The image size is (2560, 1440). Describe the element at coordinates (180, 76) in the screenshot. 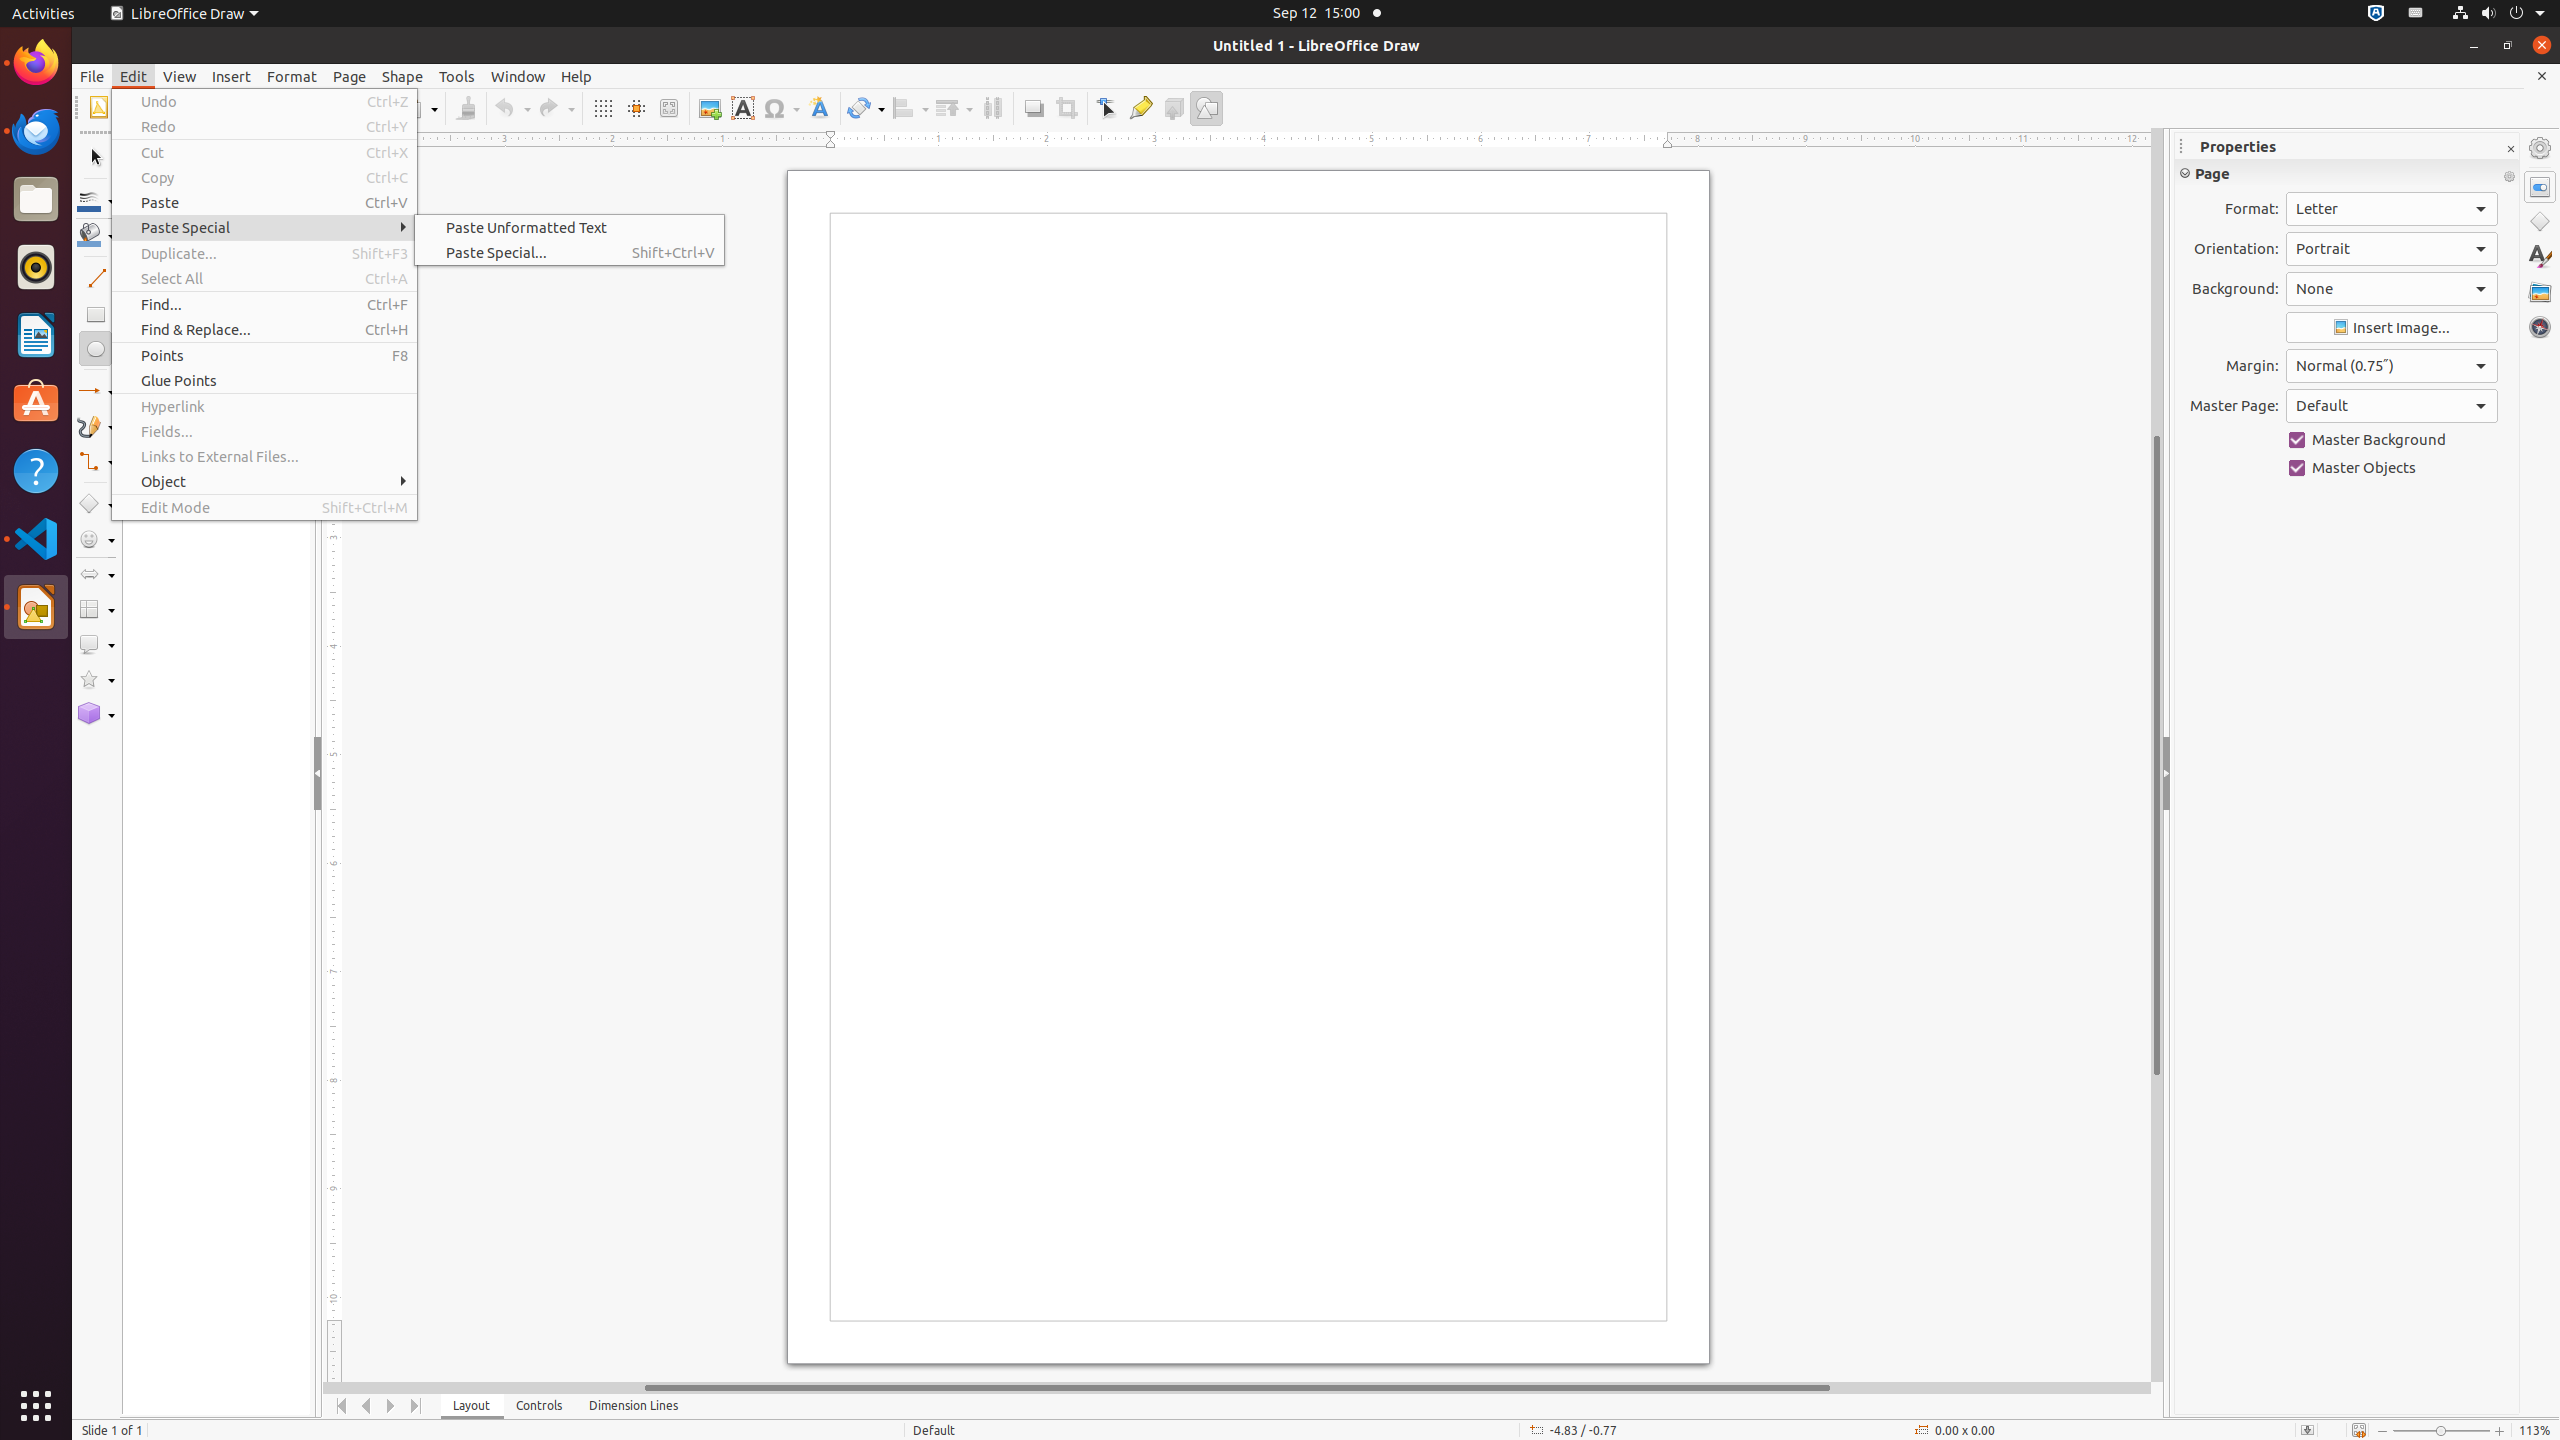

I see `View` at that location.